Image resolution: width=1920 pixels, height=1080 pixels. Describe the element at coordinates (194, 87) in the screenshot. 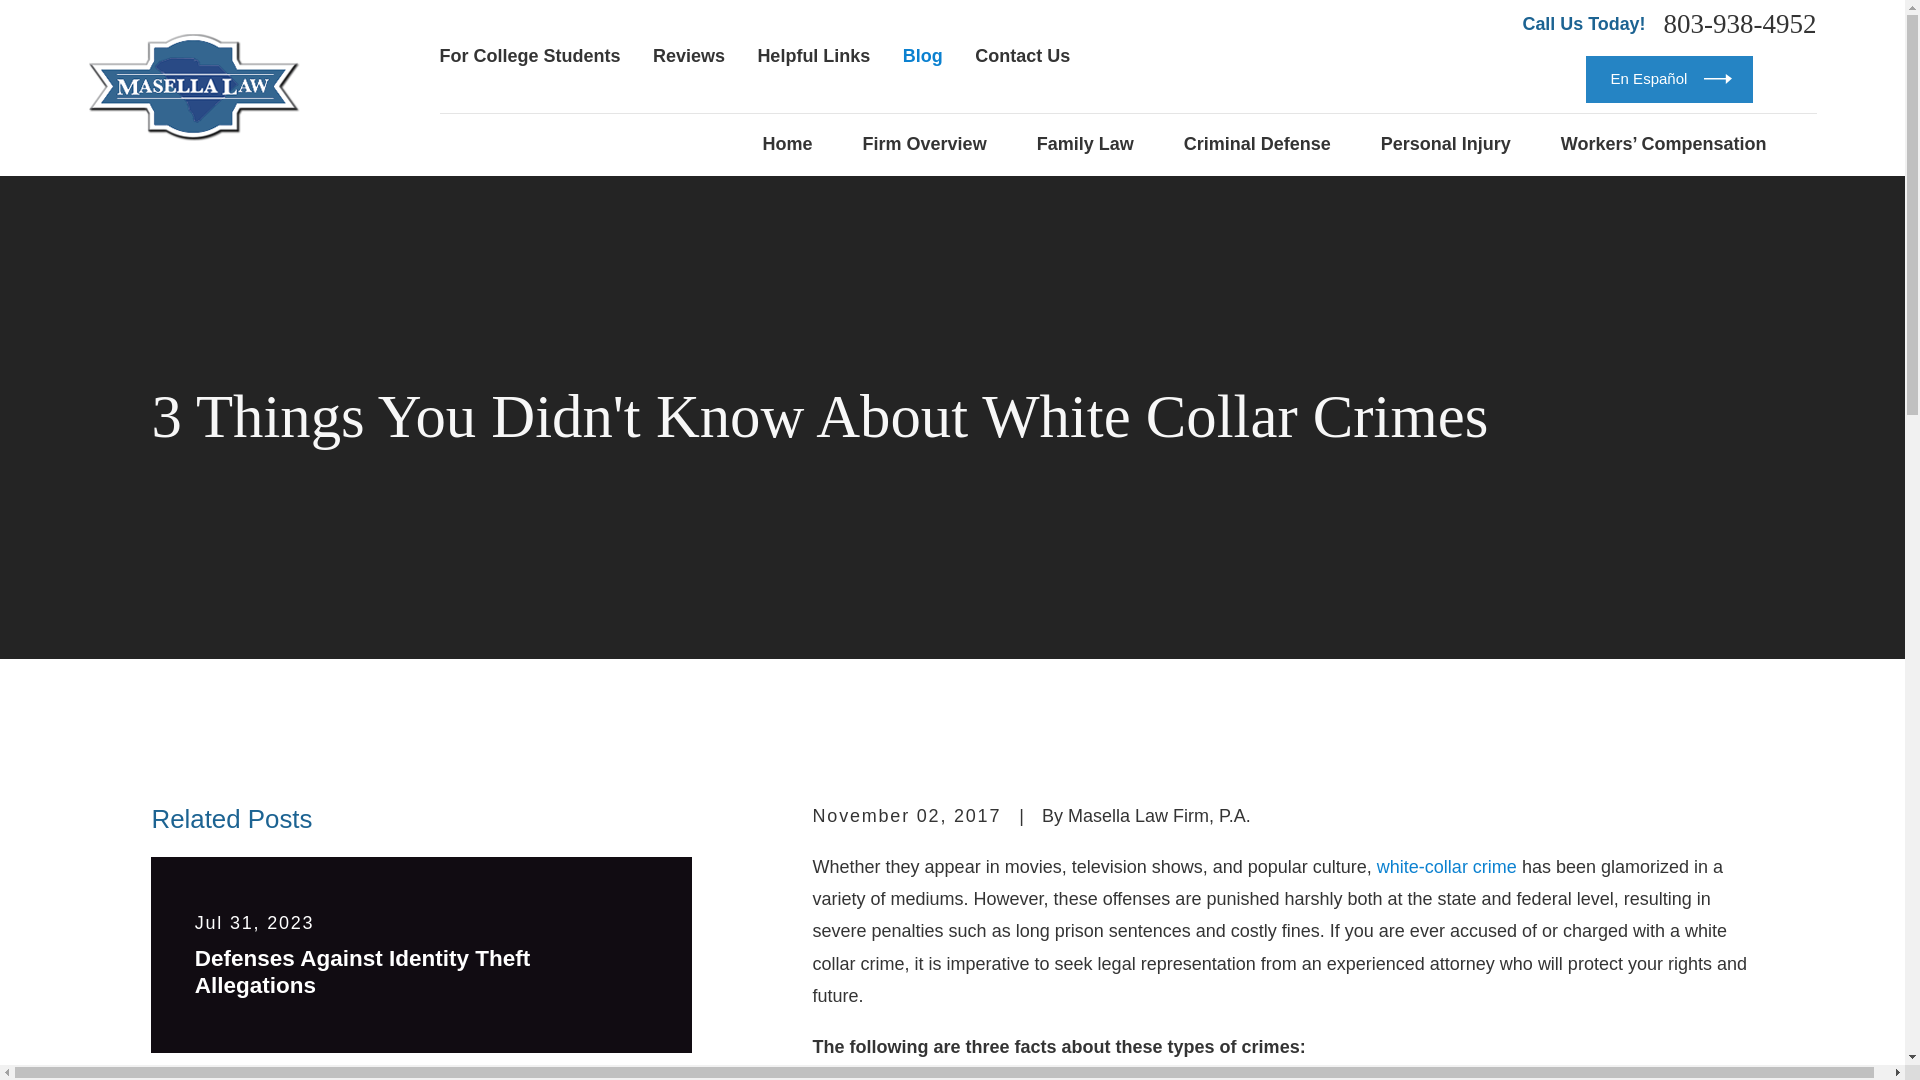

I see `Masella Law Firm, P.A.` at that location.